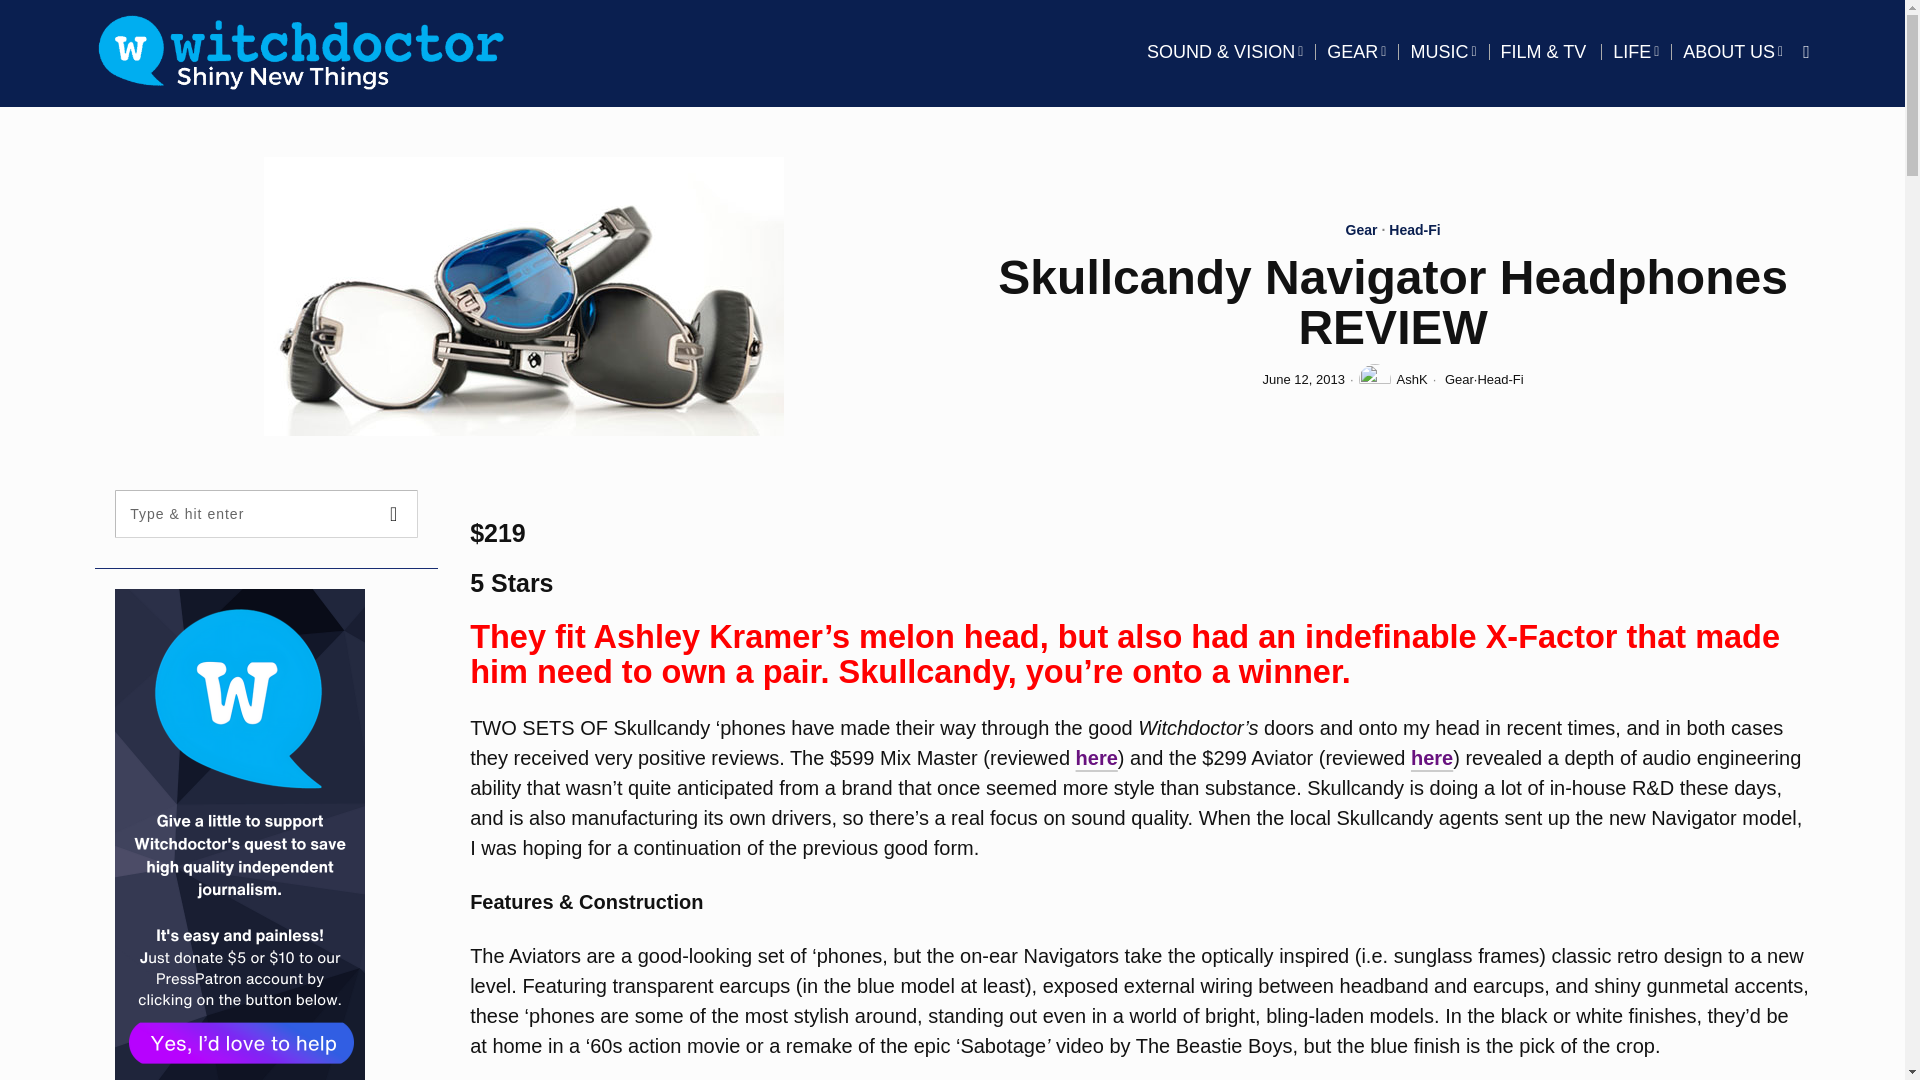 The height and width of the screenshot is (1080, 1920). I want to click on GEAR, so click(1356, 52).